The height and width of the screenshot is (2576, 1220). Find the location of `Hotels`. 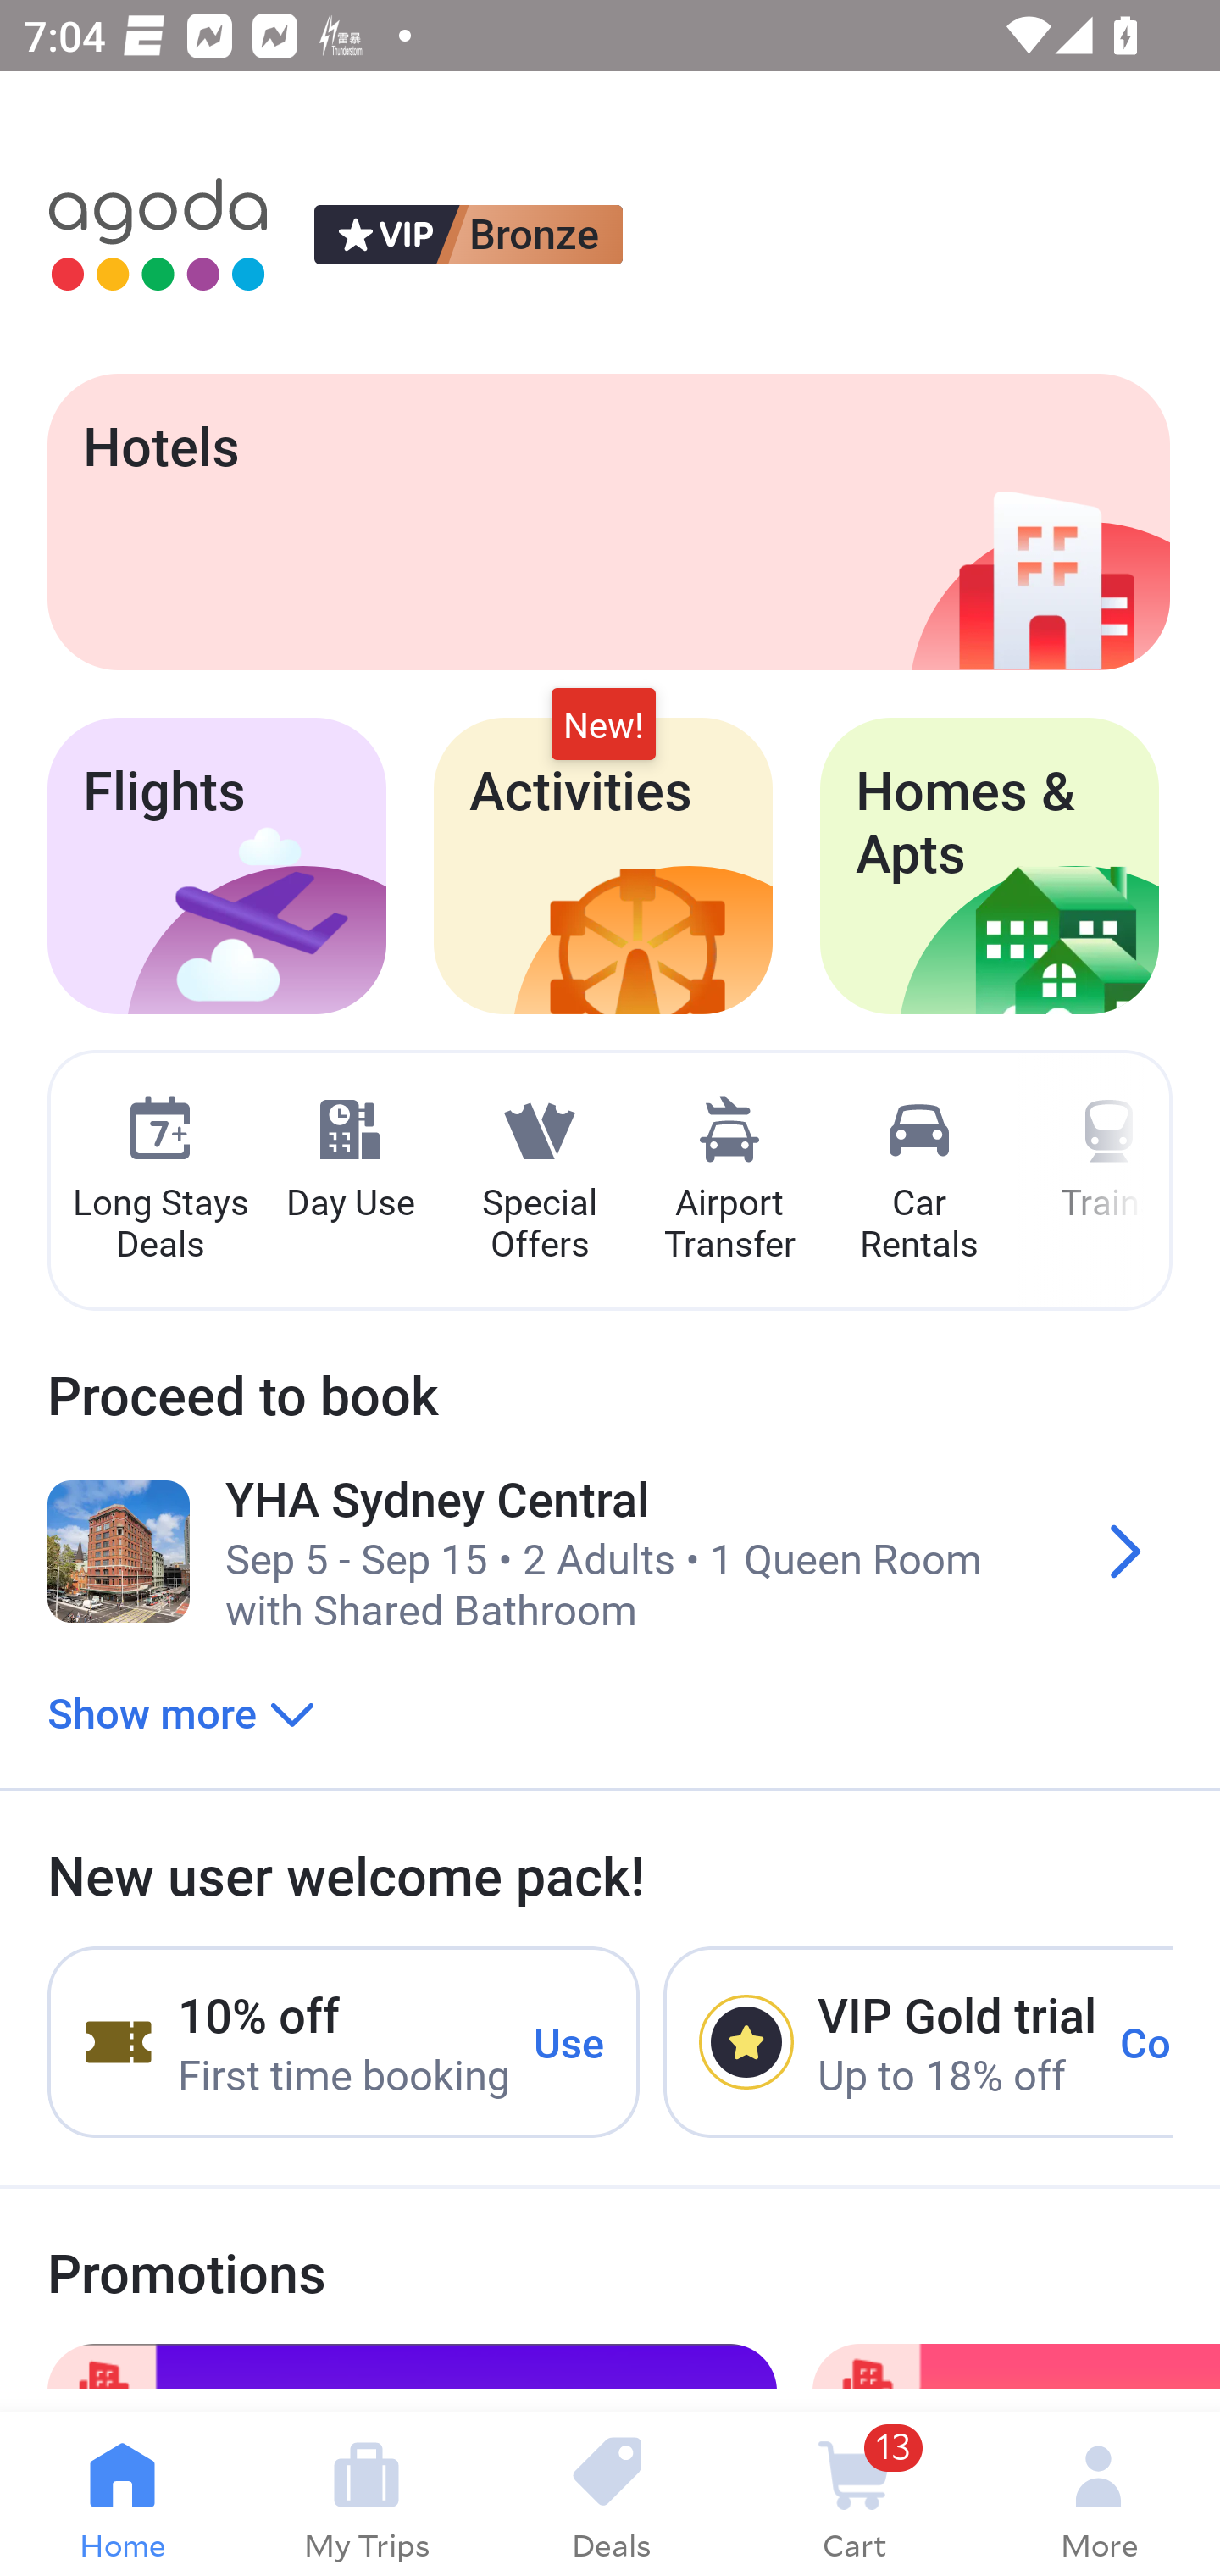

Hotels is located at coordinates (608, 521).